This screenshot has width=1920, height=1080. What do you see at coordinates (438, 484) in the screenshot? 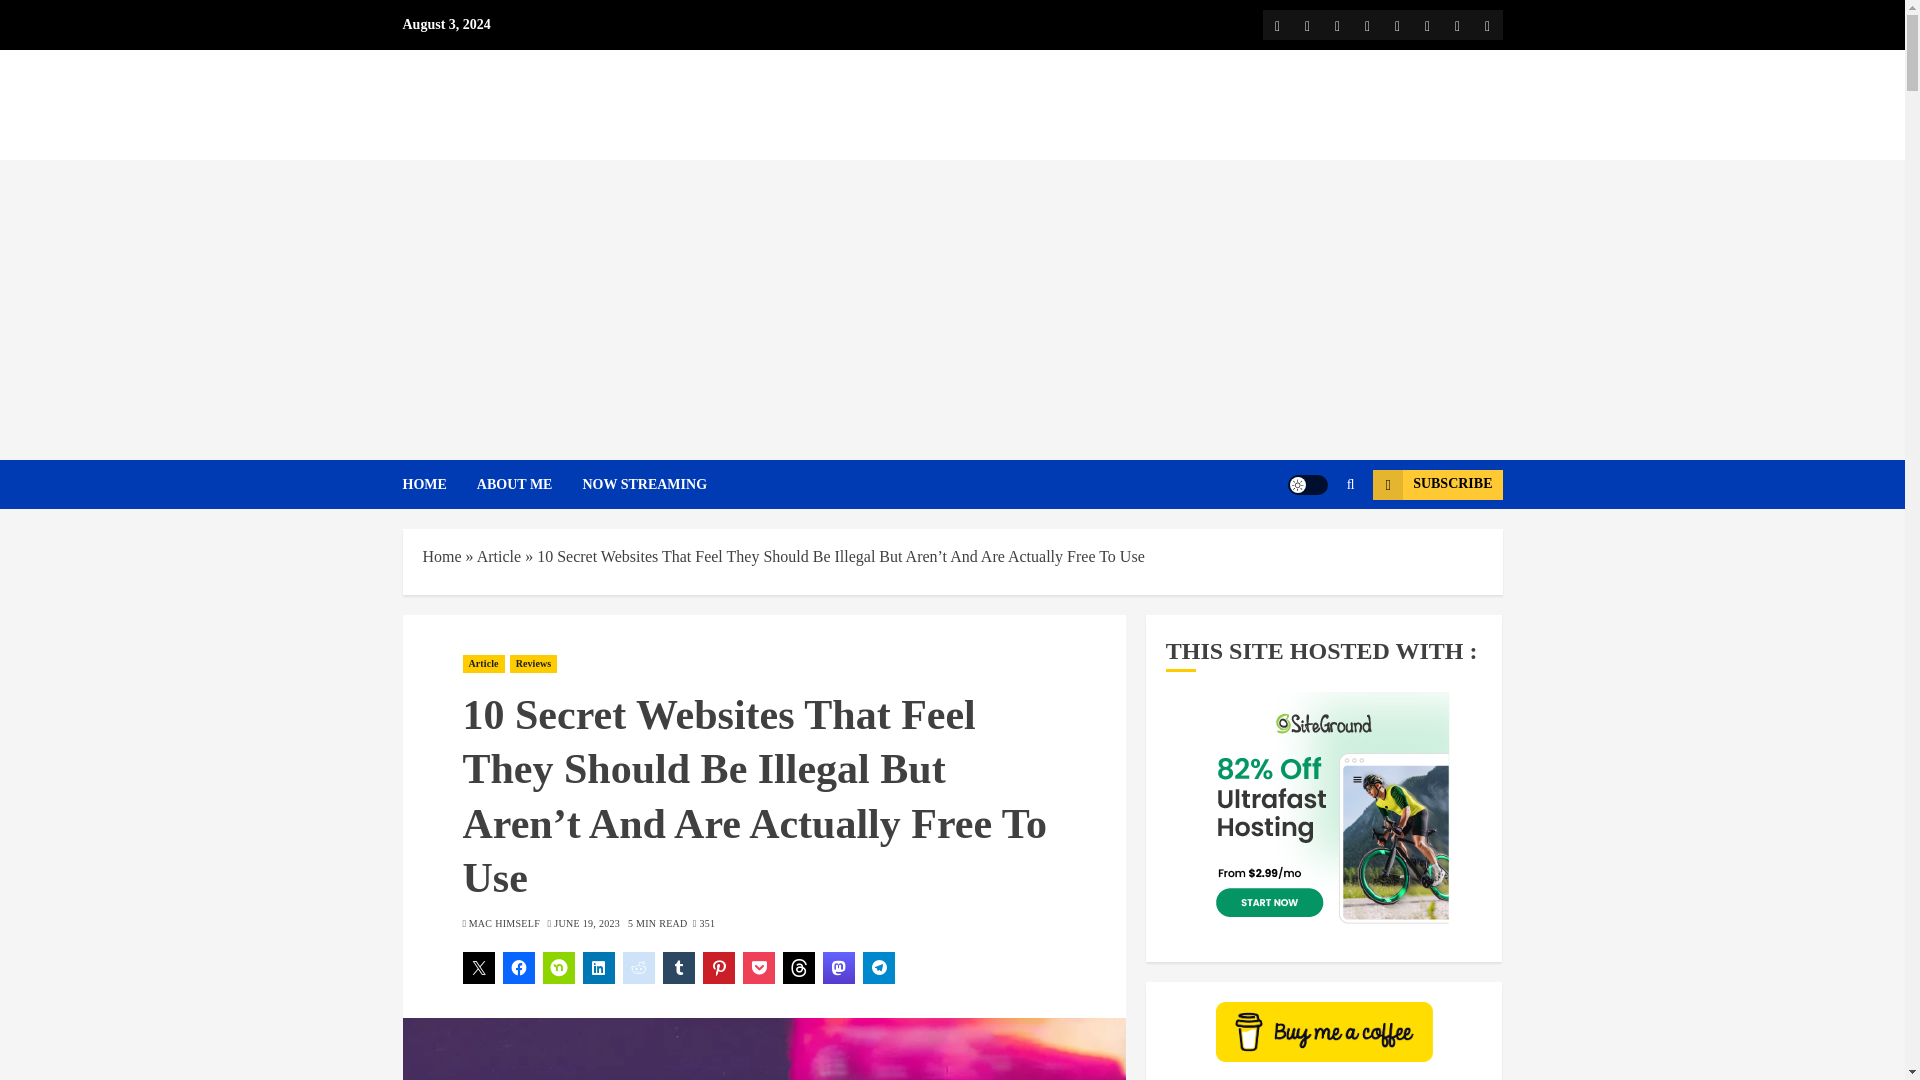
I see `HOME` at bounding box center [438, 484].